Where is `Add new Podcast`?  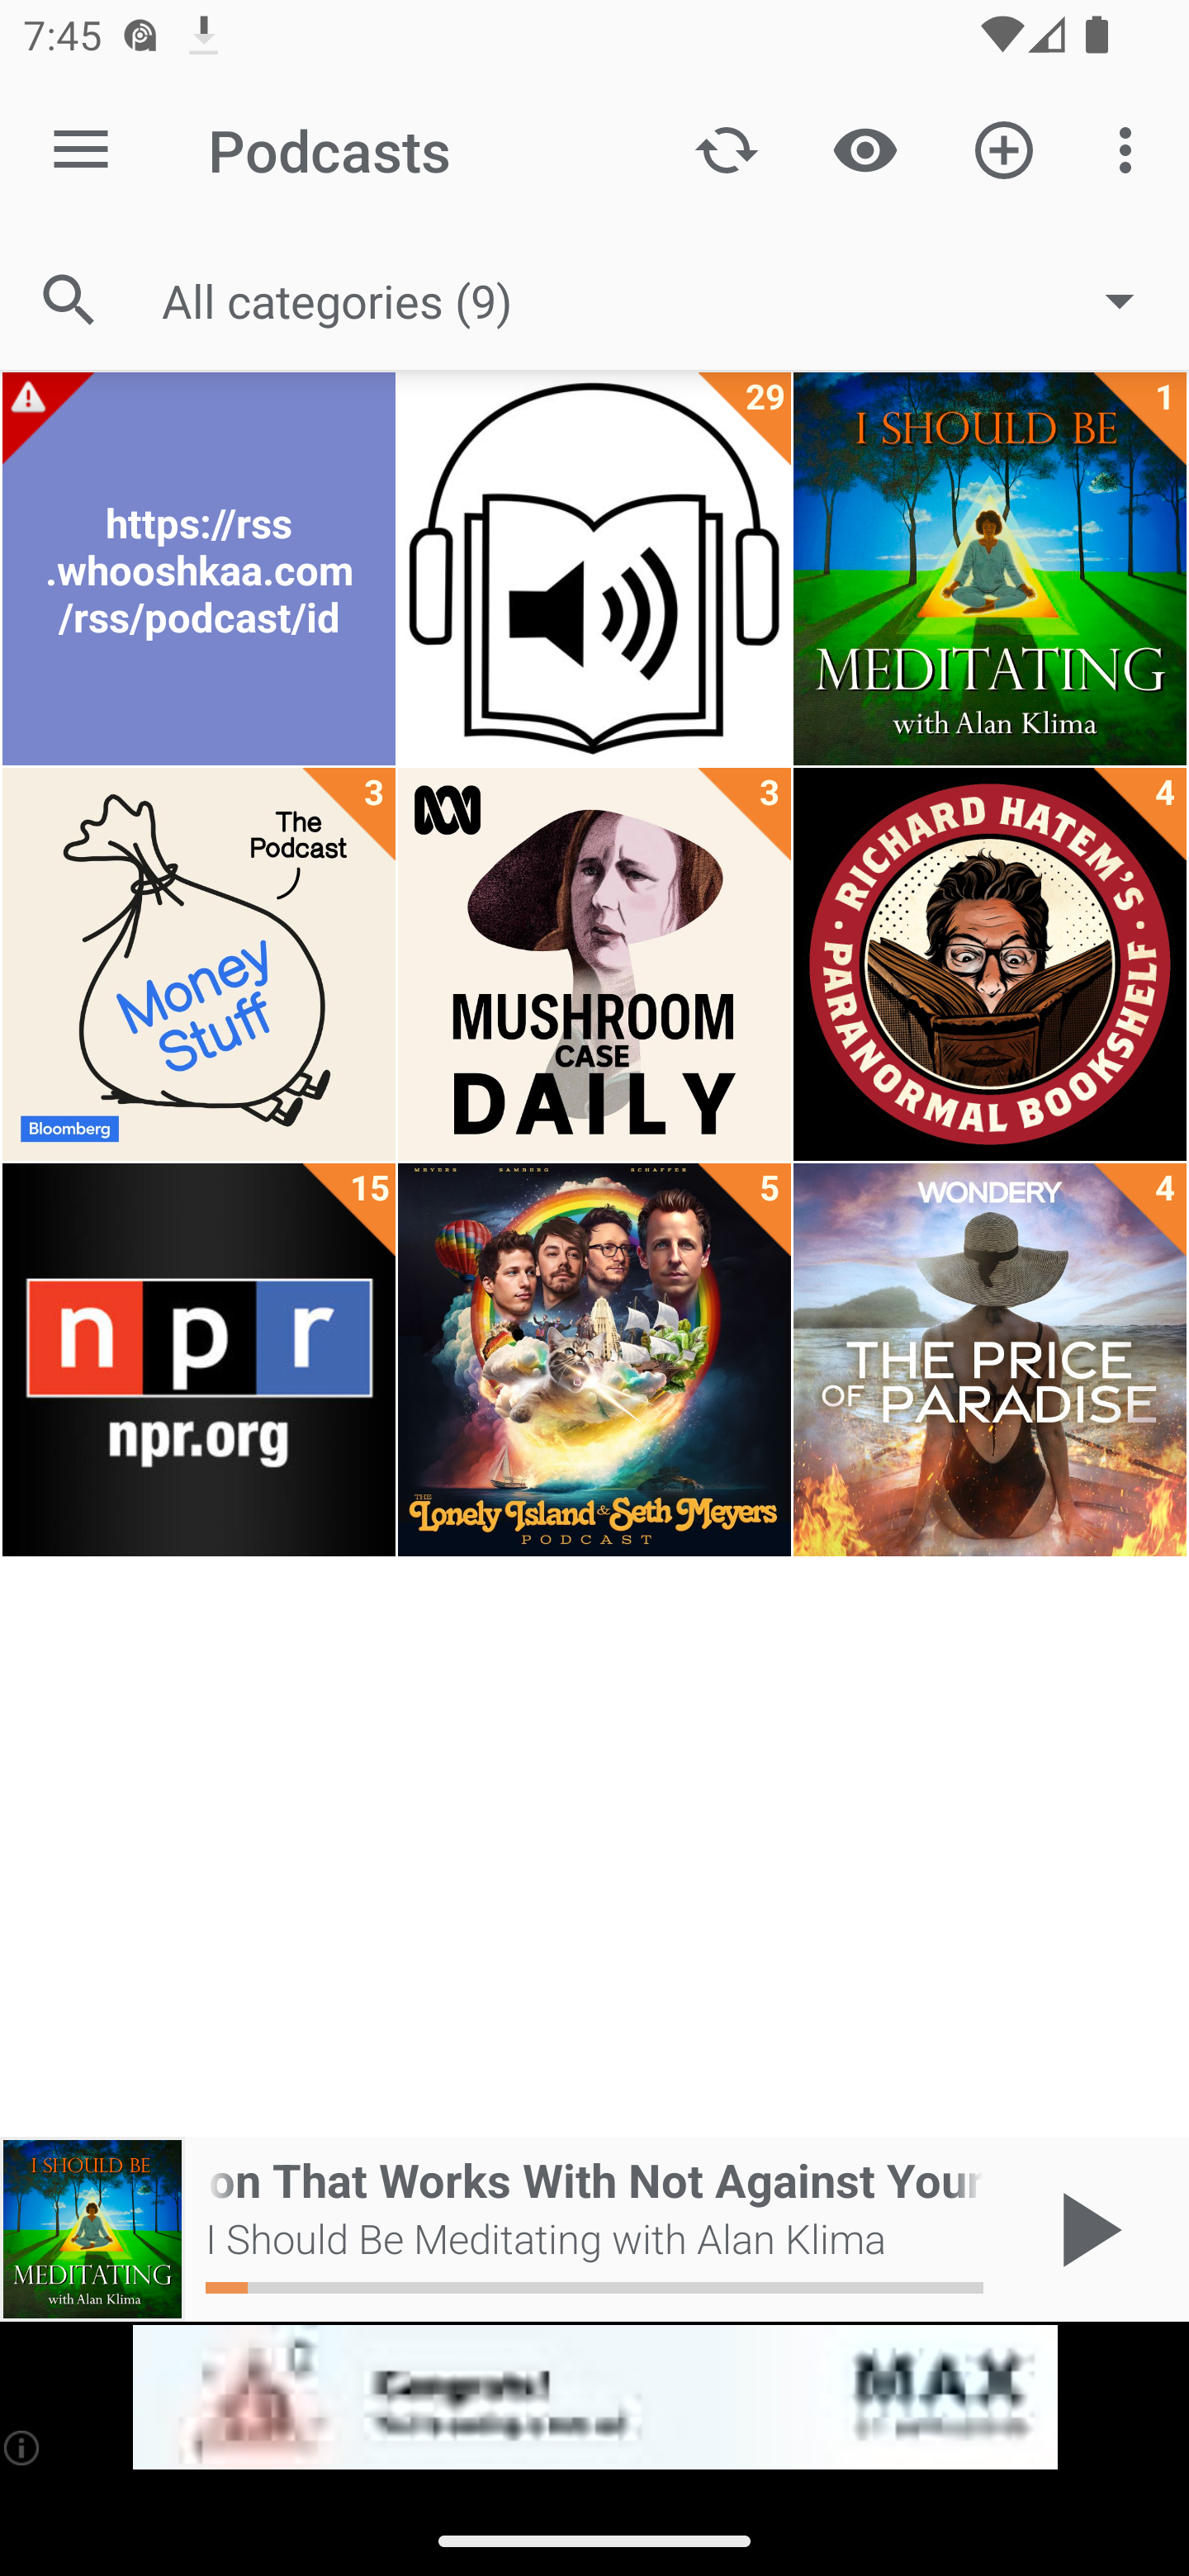 Add new Podcast is located at coordinates (1004, 149).